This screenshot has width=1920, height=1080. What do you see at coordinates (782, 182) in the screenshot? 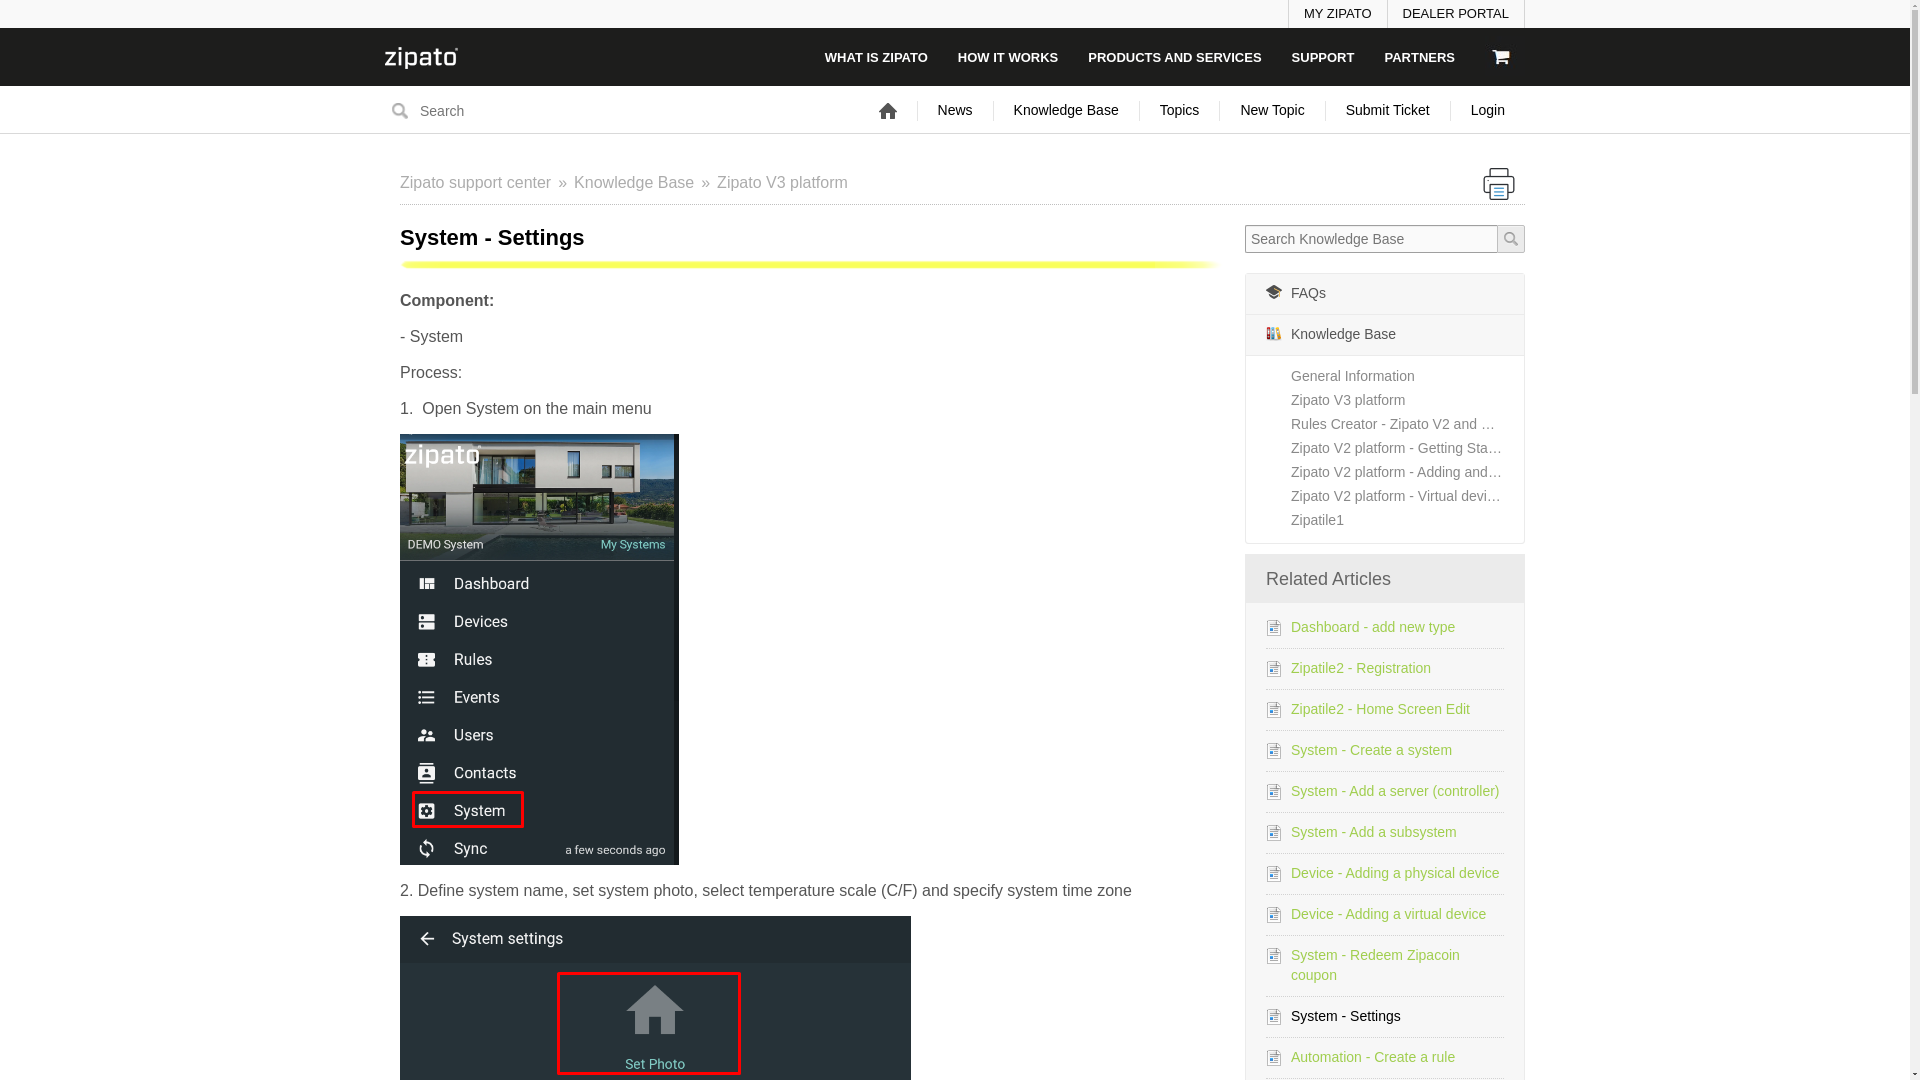
I see `Zipato V3 platform` at bounding box center [782, 182].